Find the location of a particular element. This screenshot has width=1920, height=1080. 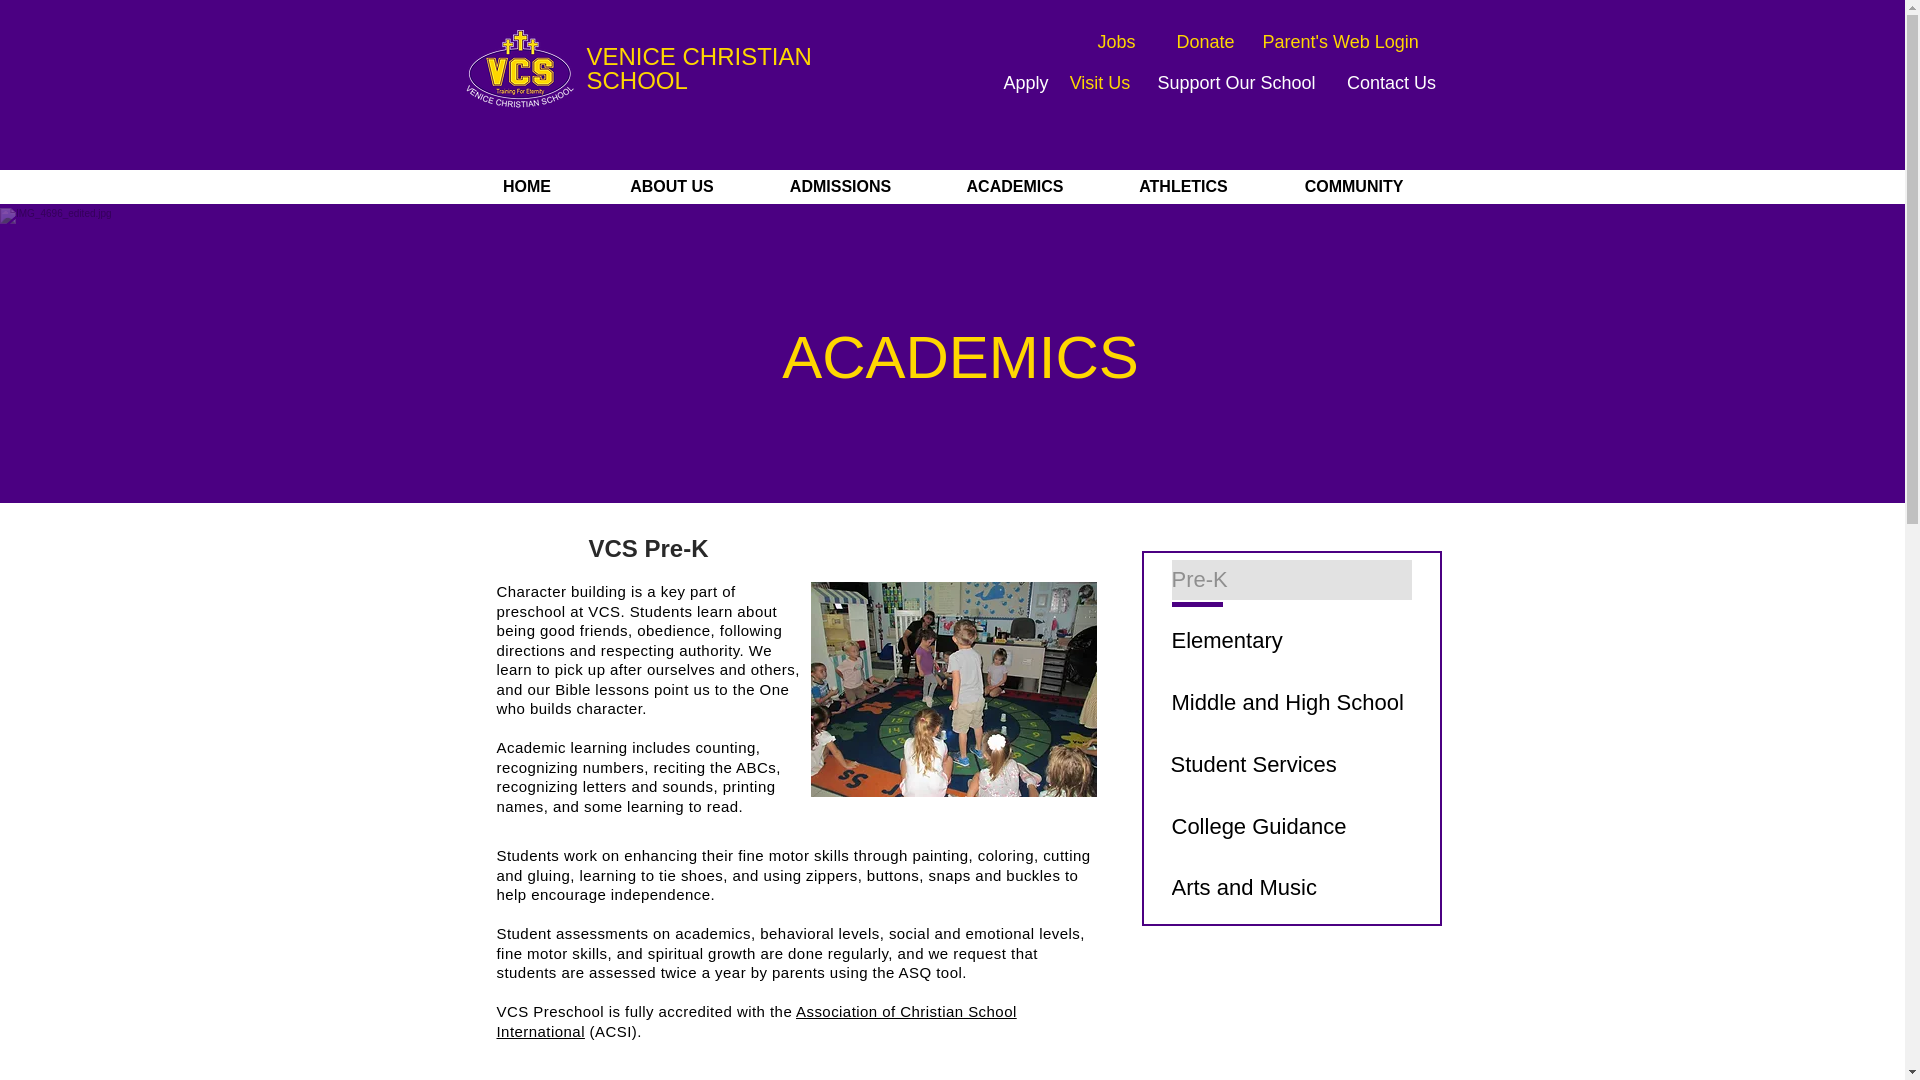

ADMISSIONS is located at coordinates (840, 186).